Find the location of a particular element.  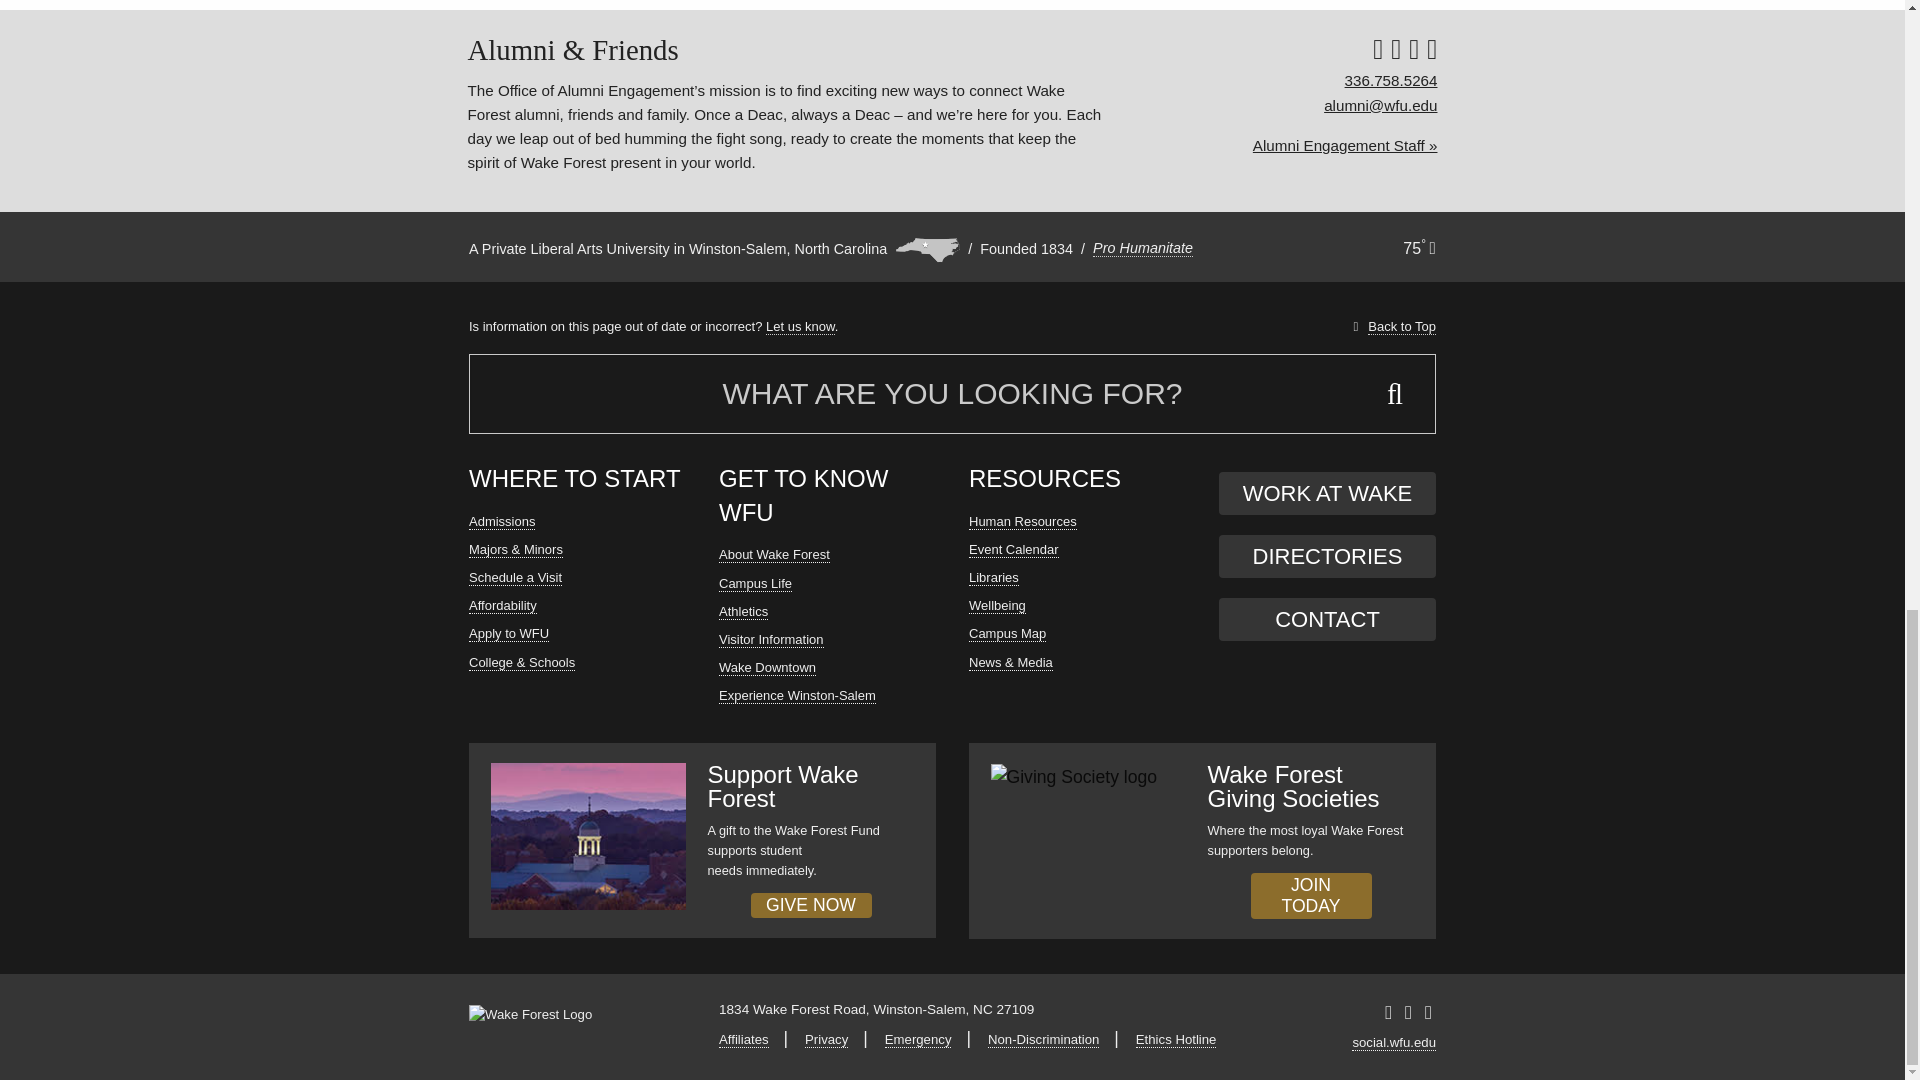

Back to Top is located at coordinates (1400, 328).